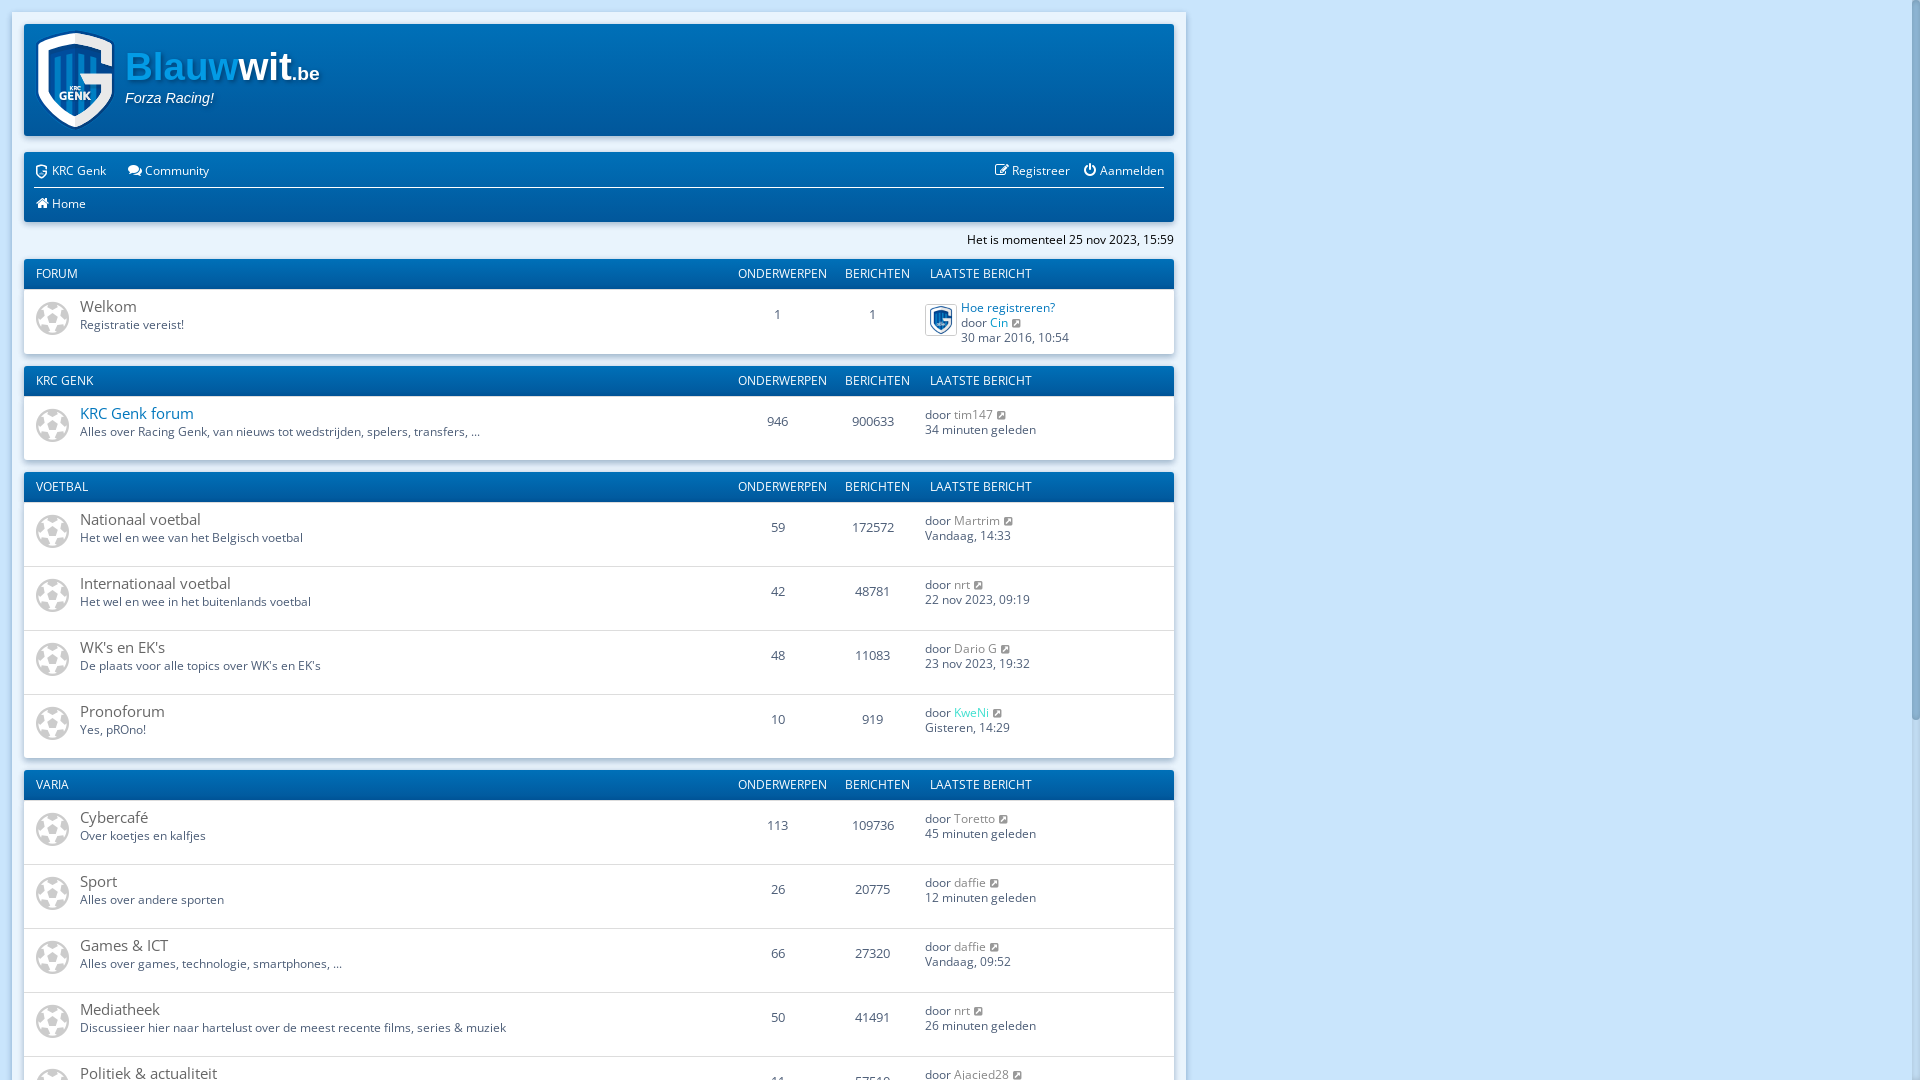 The width and height of the screenshot is (1920, 1080). I want to click on Games & ICT, so click(124, 945).